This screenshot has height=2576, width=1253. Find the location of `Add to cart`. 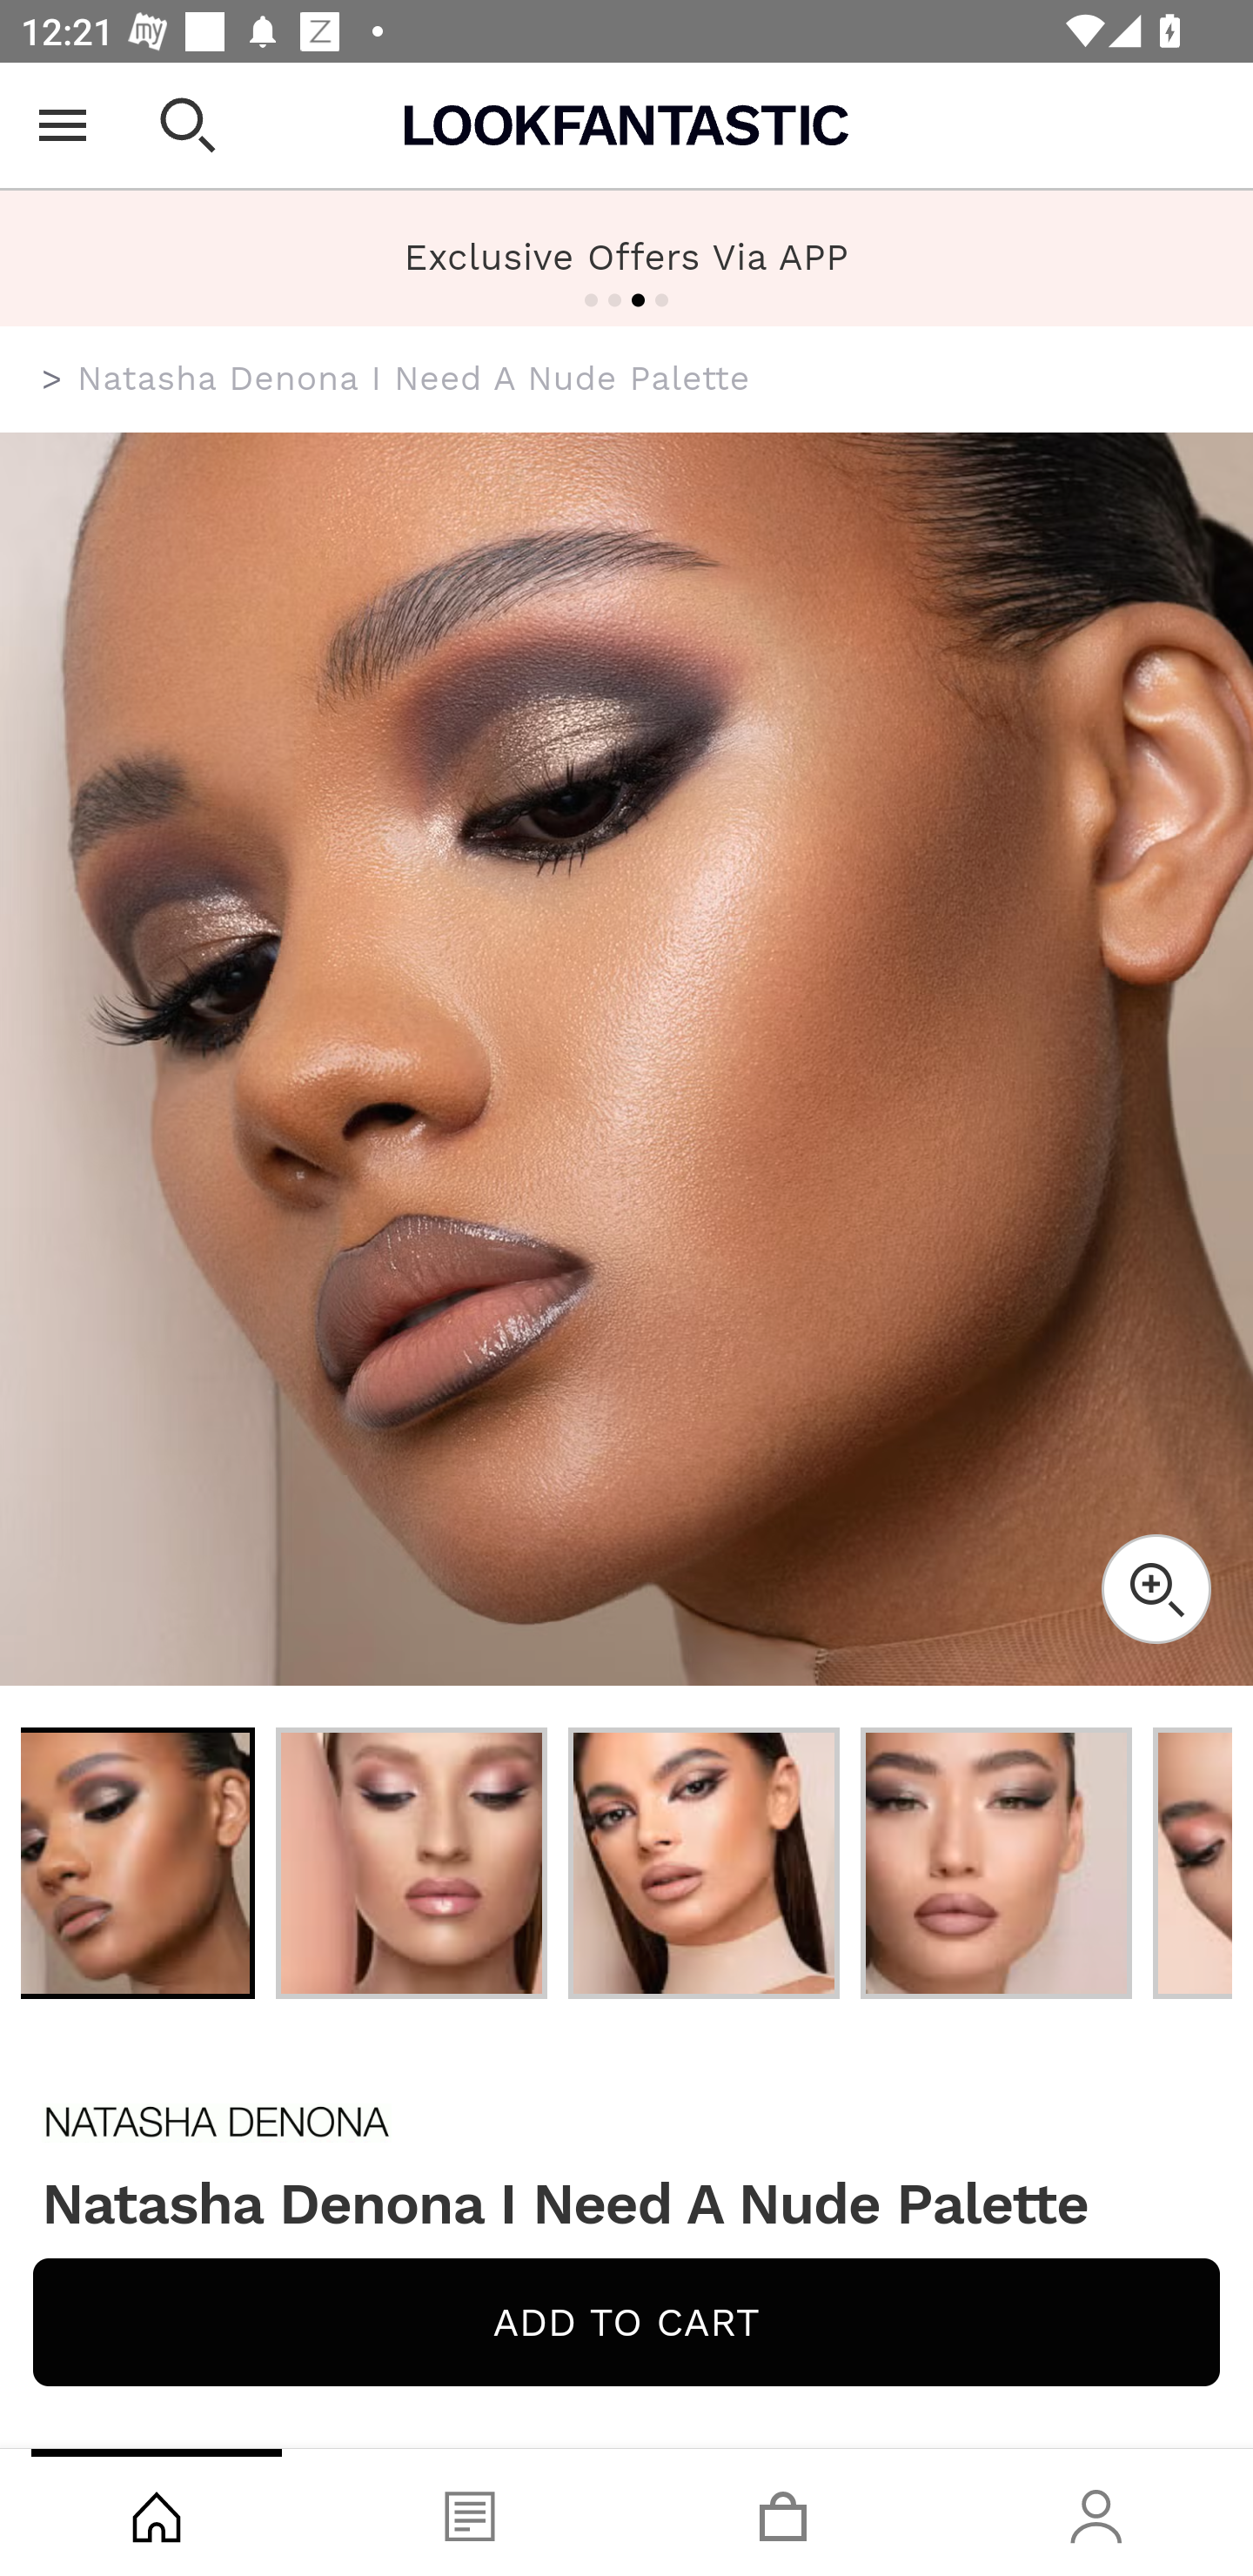

Add to cart is located at coordinates (626, 2322).